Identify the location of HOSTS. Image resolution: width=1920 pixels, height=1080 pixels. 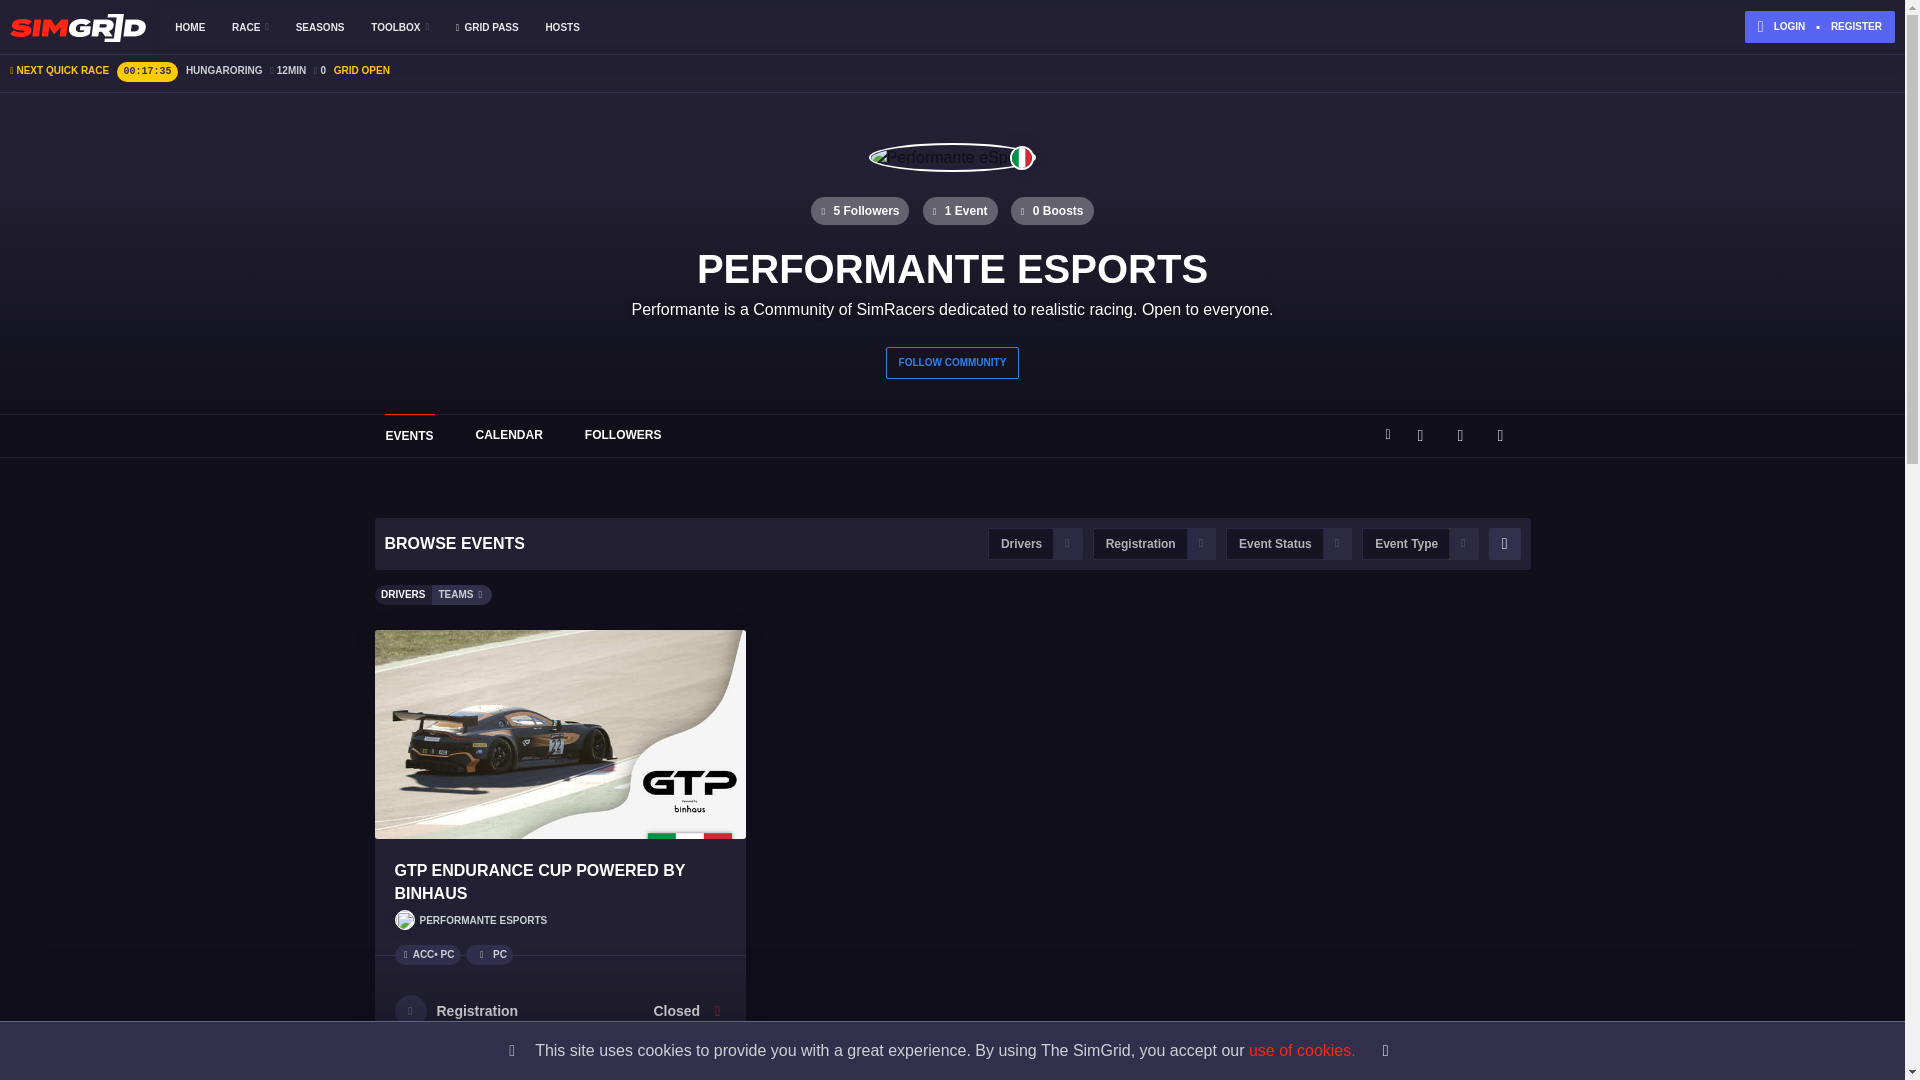
(562, 27).